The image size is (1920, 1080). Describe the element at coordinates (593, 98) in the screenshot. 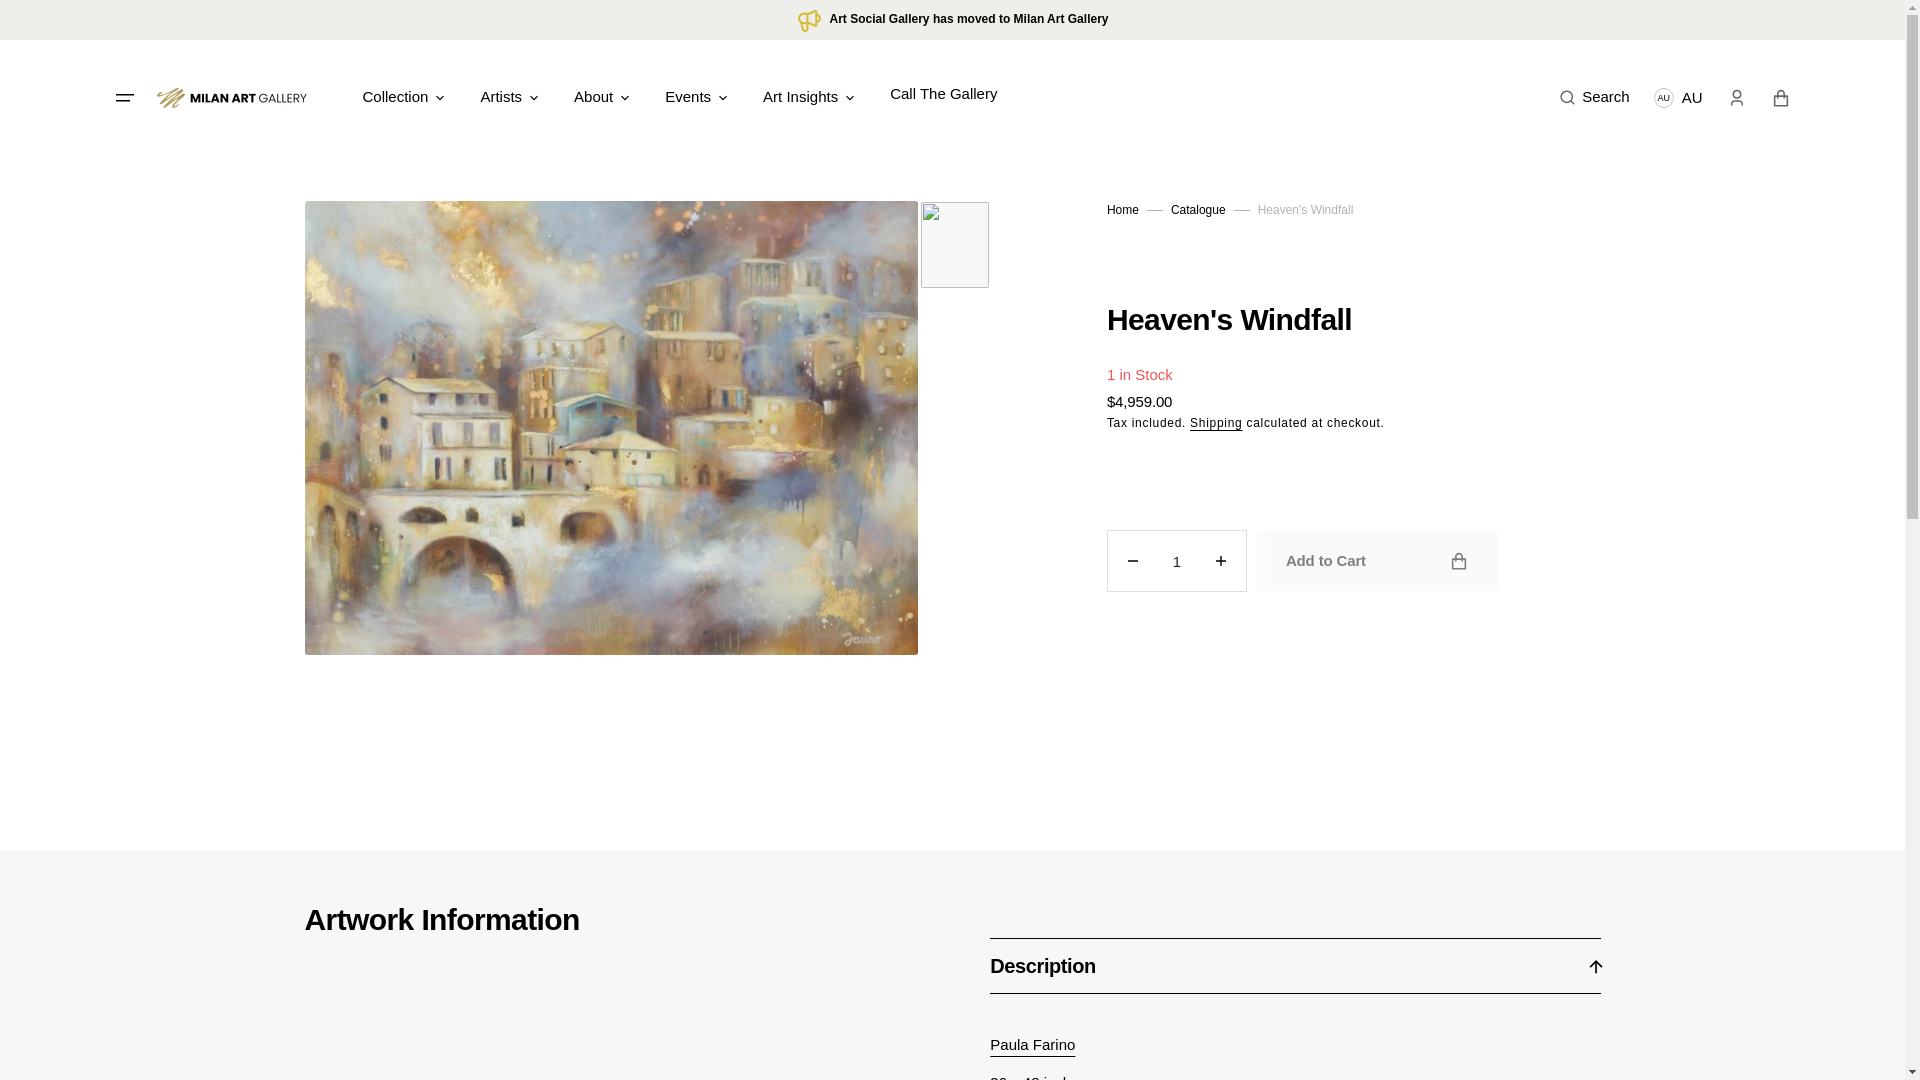

I see `About` at that location.